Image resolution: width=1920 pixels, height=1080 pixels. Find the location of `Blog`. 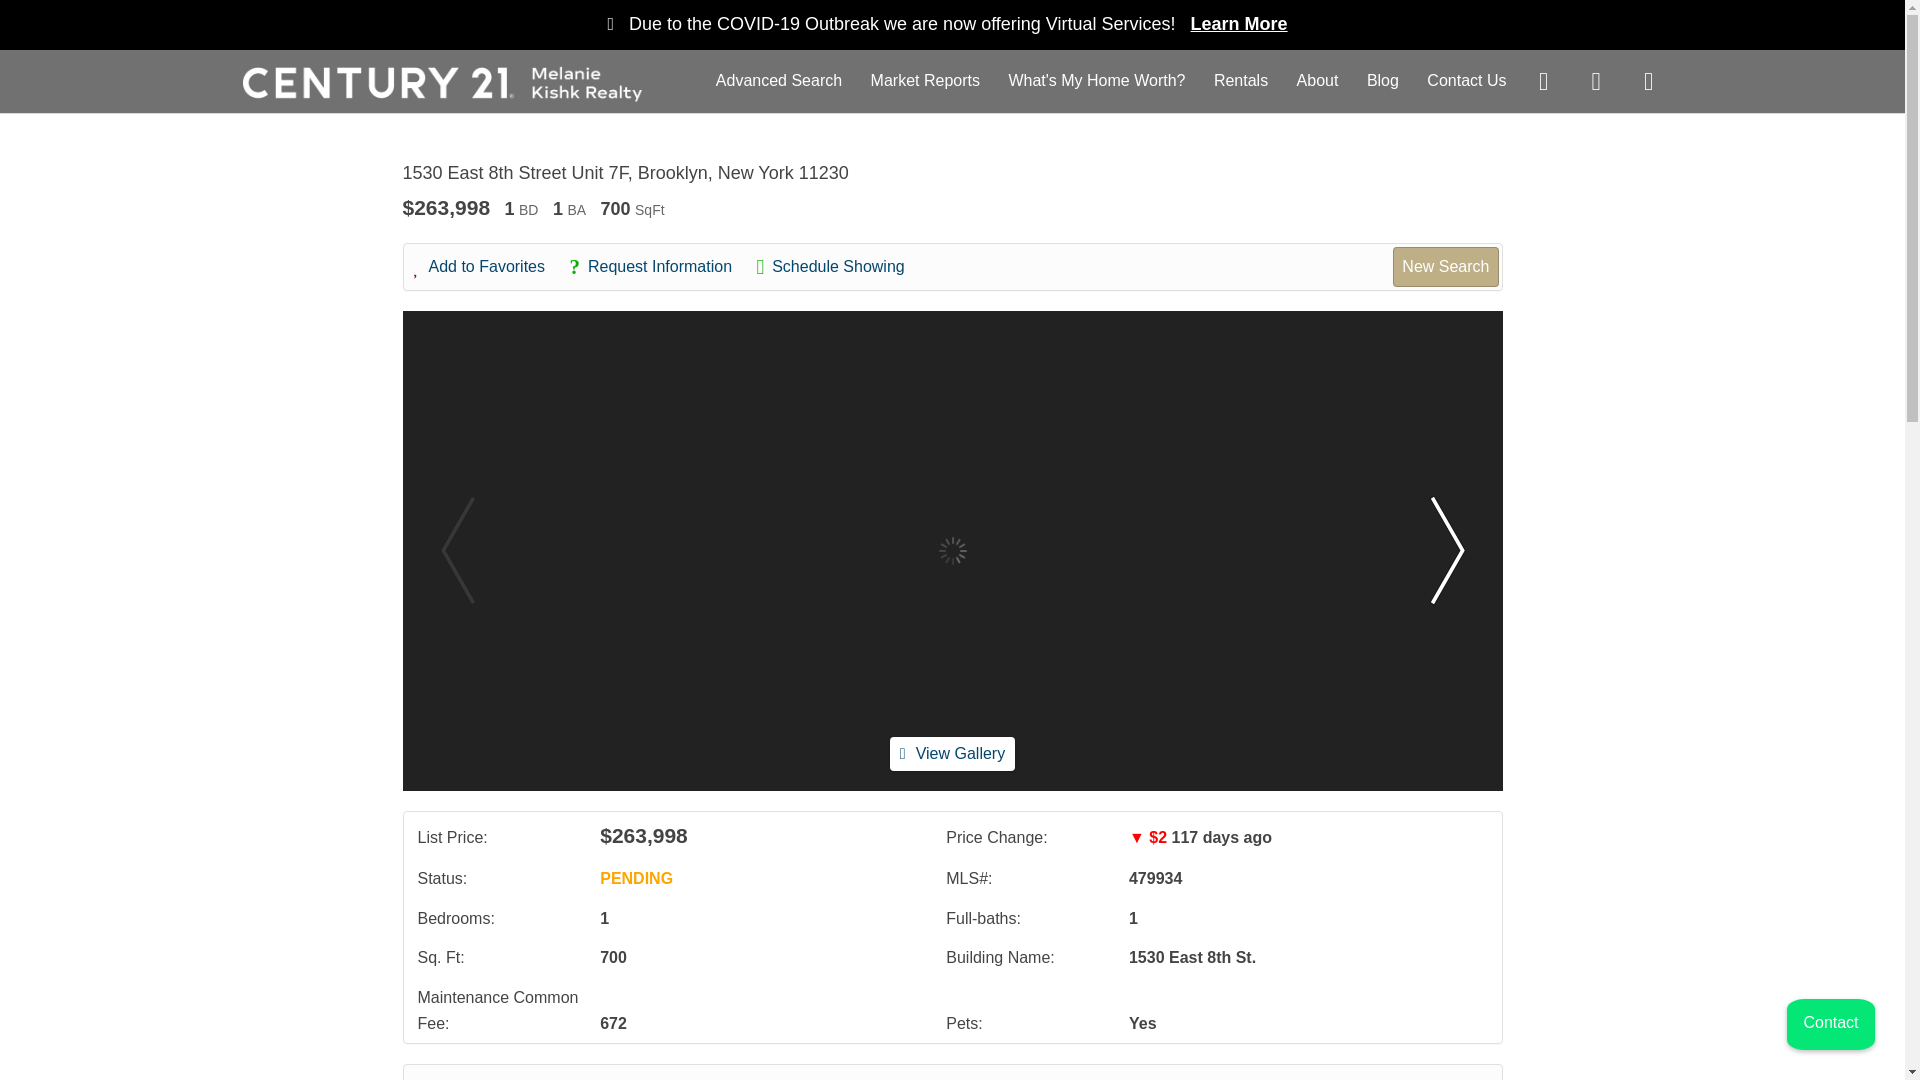

Blog is located at coordinates (1383, 80).